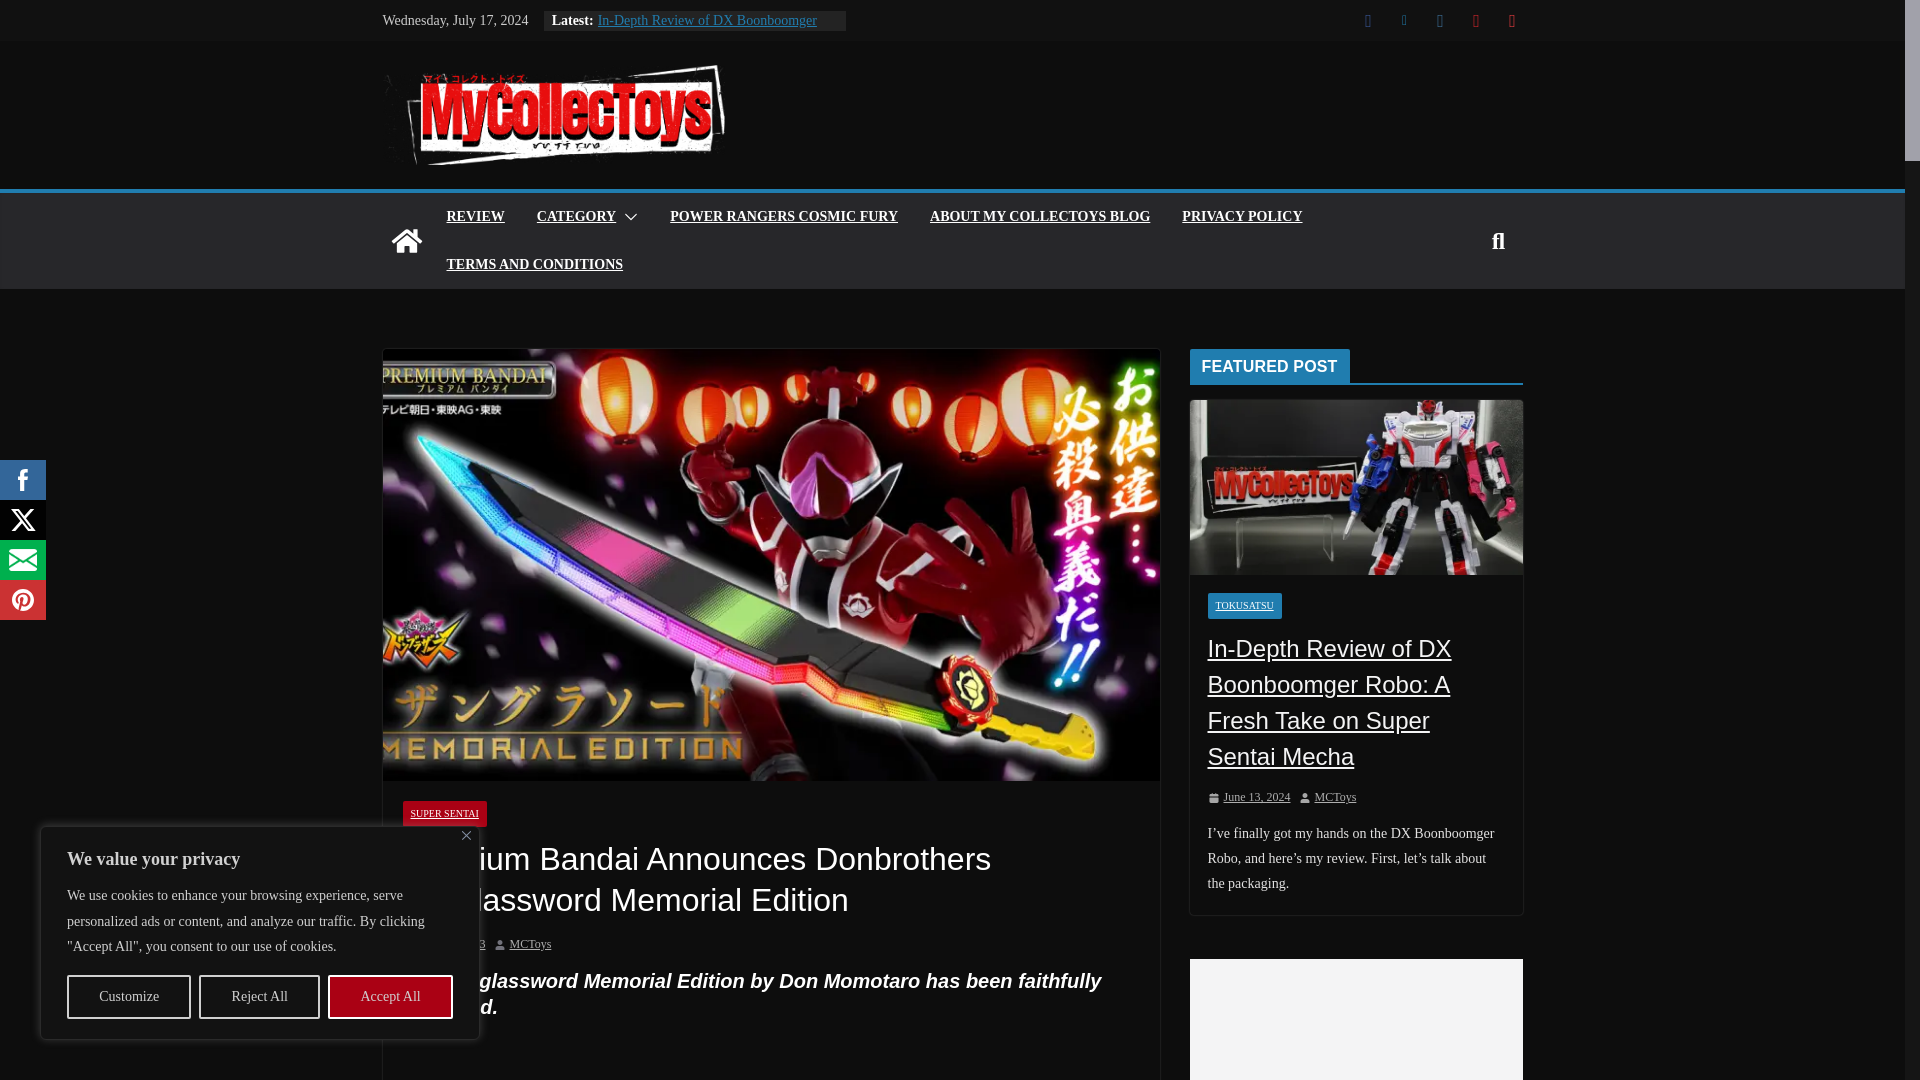  I want to click on Customize, so click(128, 997).